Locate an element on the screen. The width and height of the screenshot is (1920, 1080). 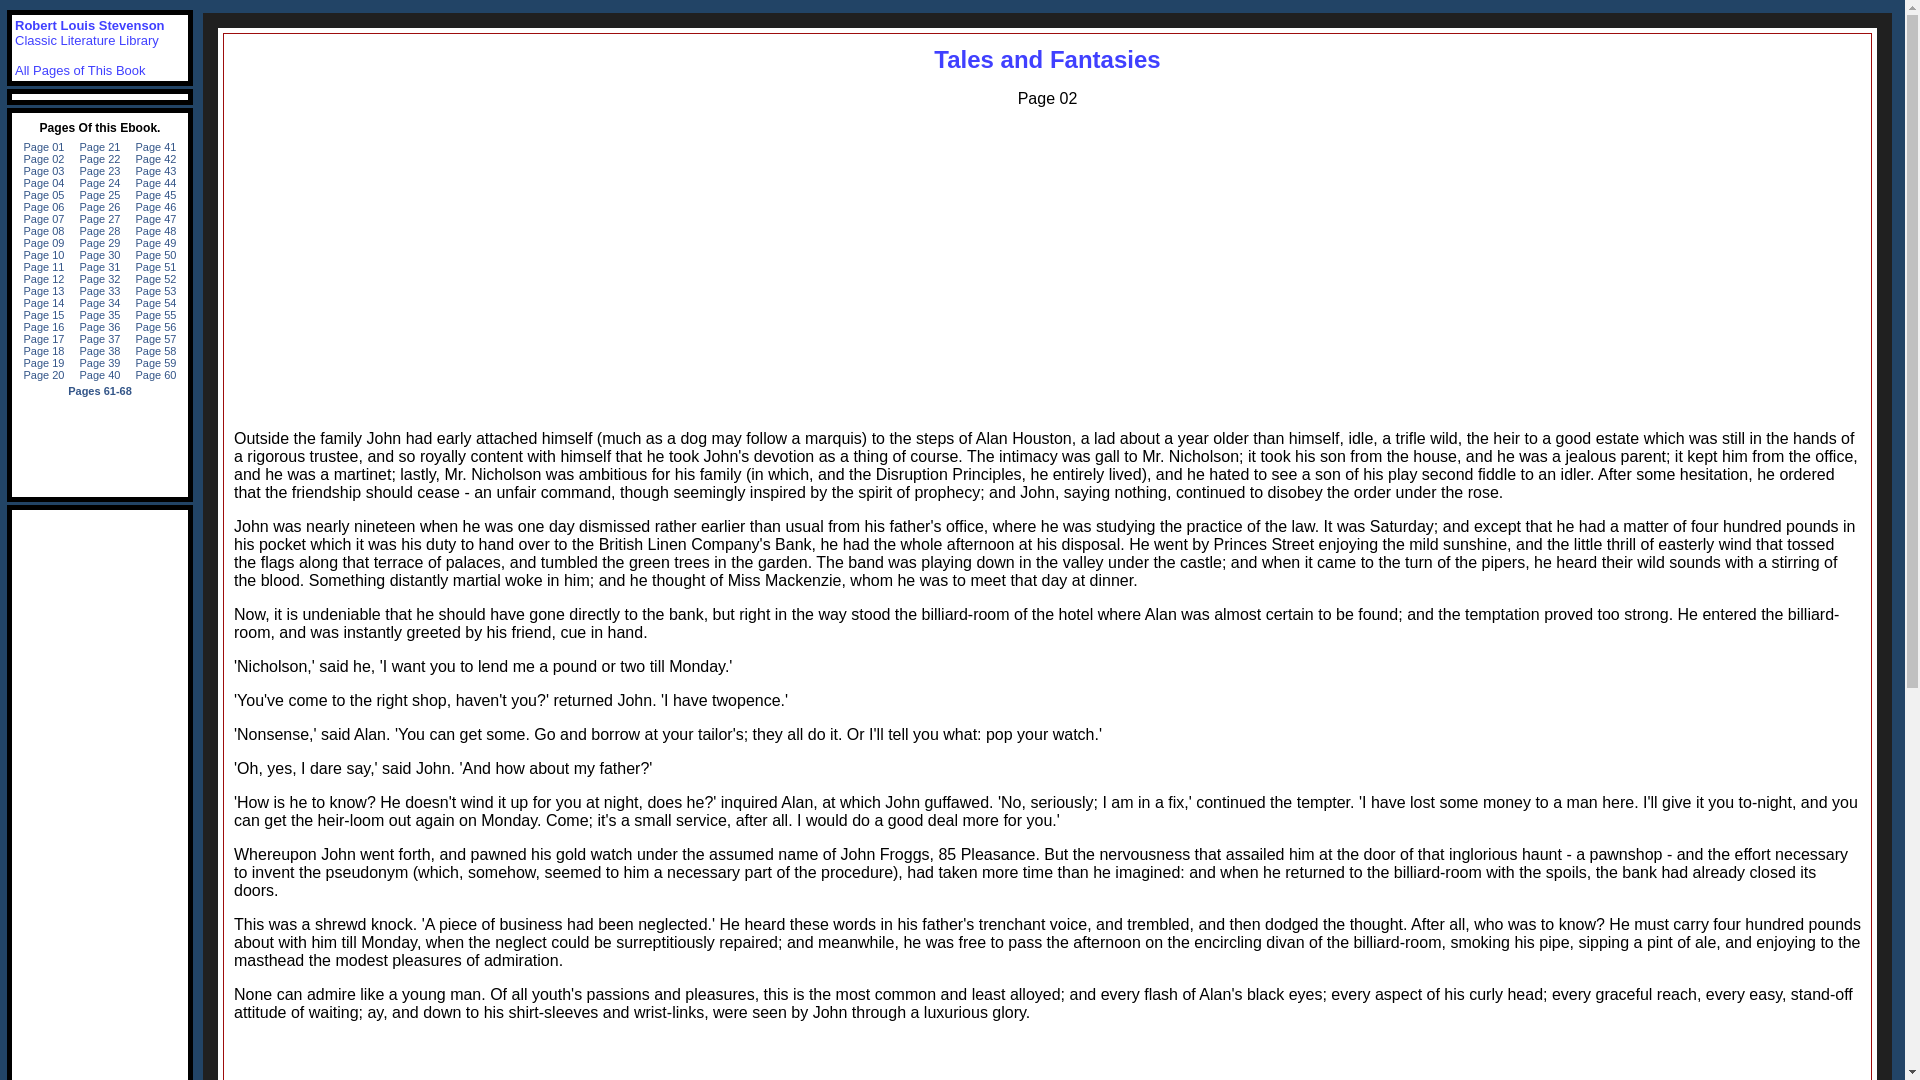
Classic Literature Library is located at coordinates (87, 40).